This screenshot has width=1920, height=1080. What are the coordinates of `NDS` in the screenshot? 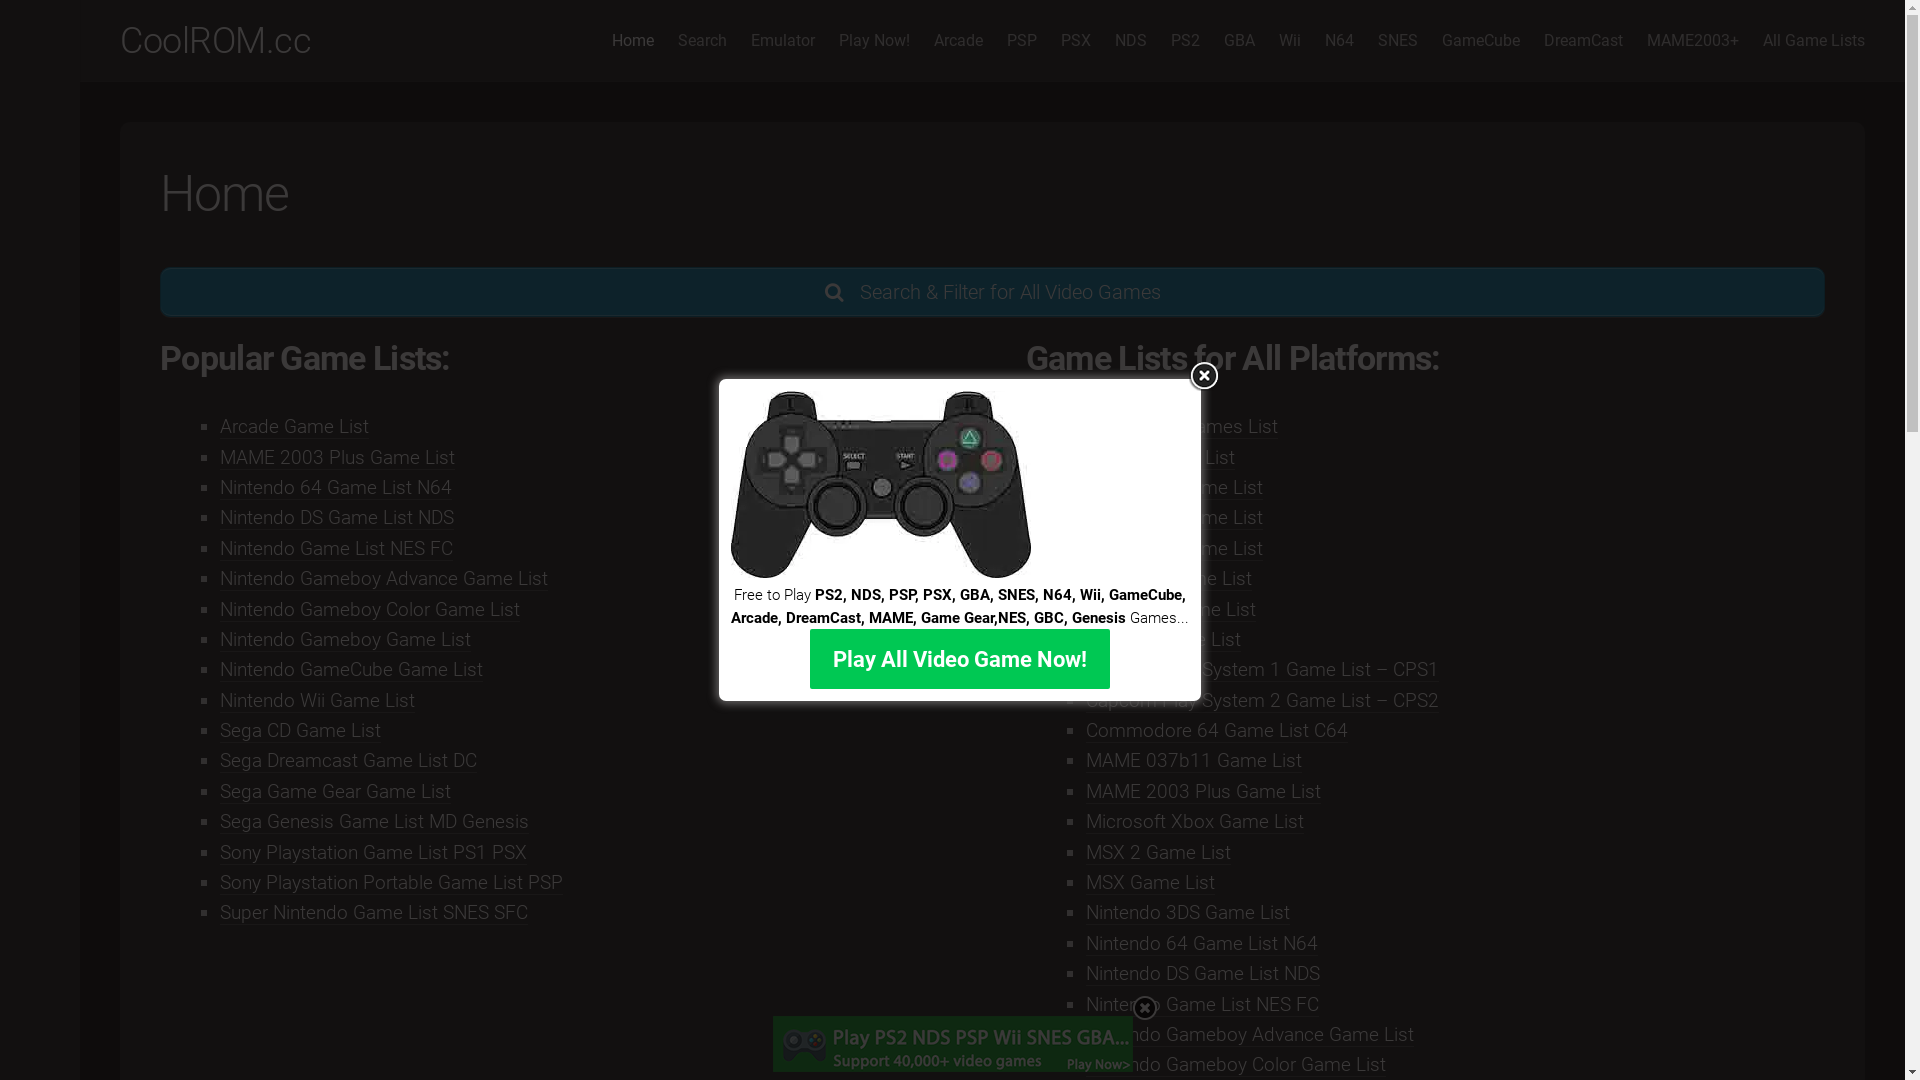 It's located at (1131, 41).